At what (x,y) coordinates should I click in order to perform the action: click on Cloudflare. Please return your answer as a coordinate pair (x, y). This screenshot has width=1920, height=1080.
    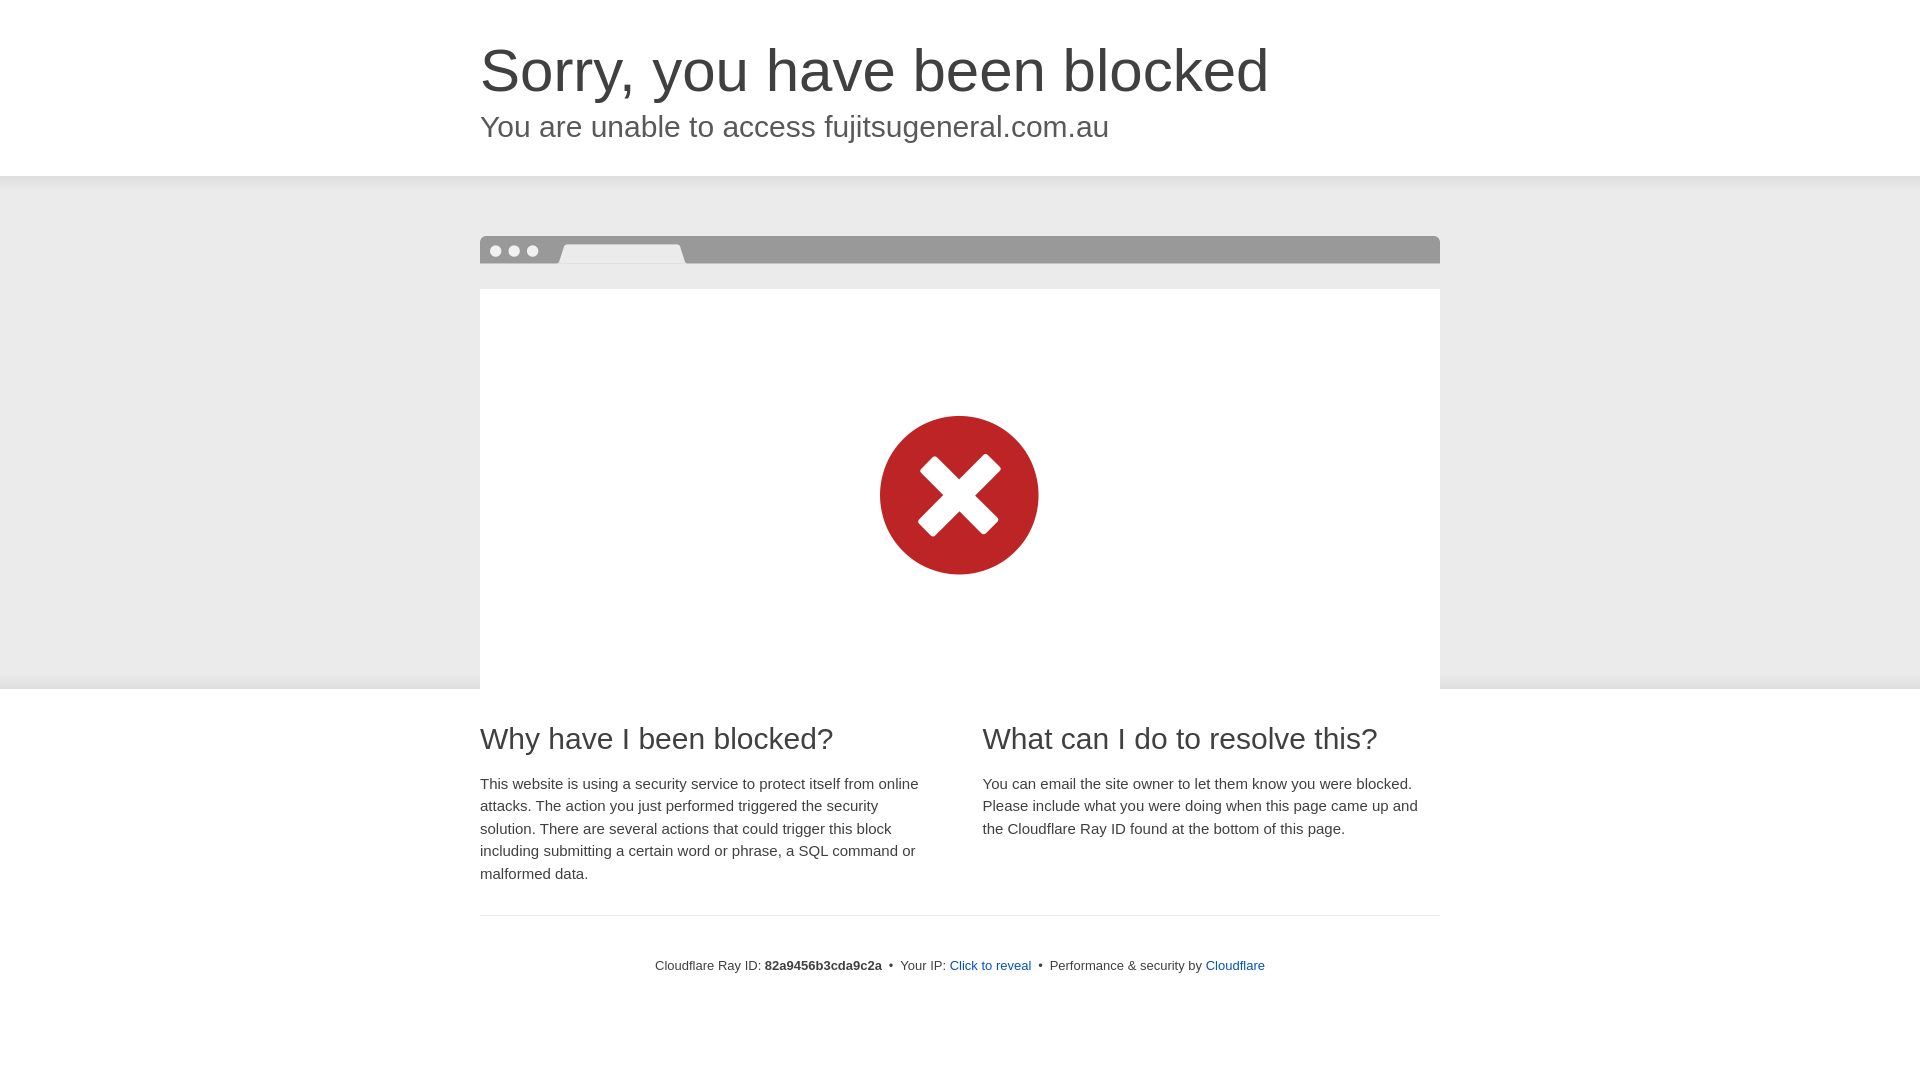
    Looking at the image, I should click on (1236, 966).